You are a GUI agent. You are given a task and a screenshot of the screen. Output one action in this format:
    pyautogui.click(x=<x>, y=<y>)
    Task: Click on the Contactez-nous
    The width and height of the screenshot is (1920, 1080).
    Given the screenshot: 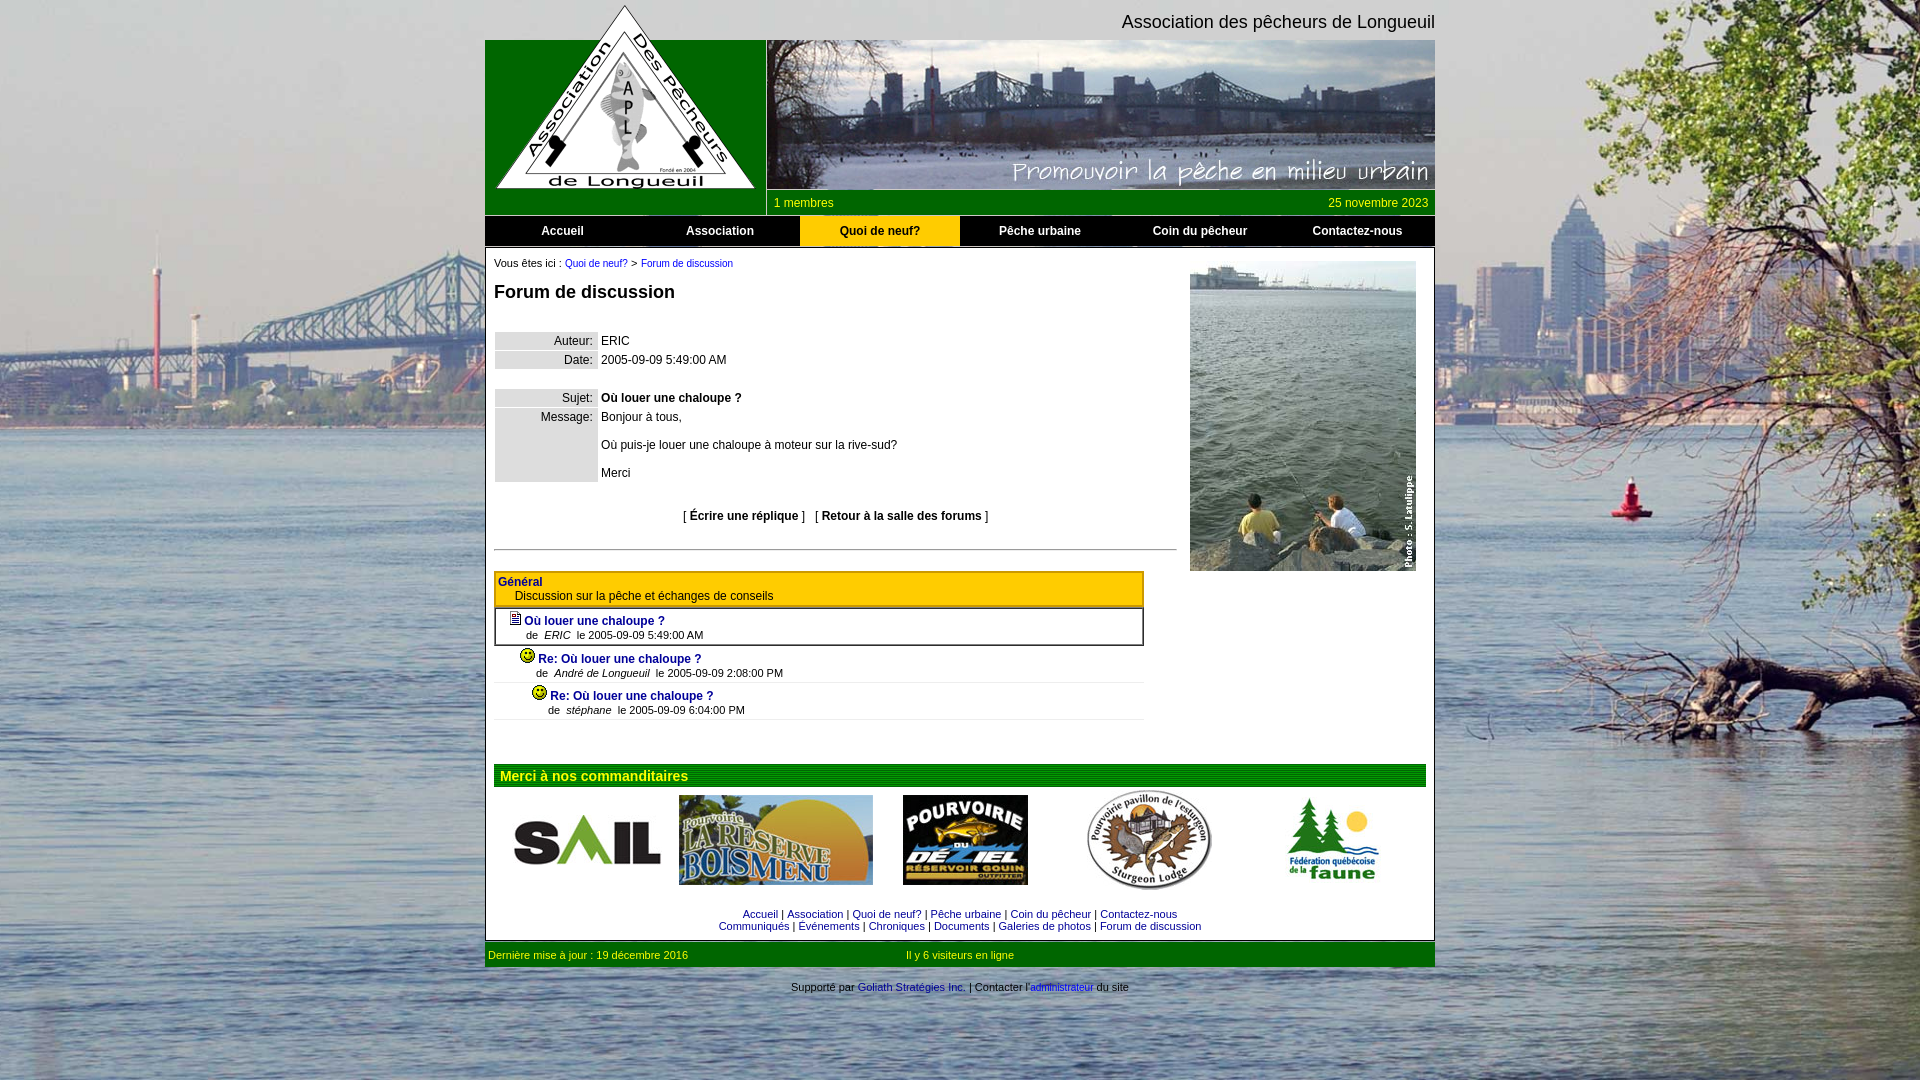 What is the action you would take?
    pyautogui.click(x=1357, y=231)
    